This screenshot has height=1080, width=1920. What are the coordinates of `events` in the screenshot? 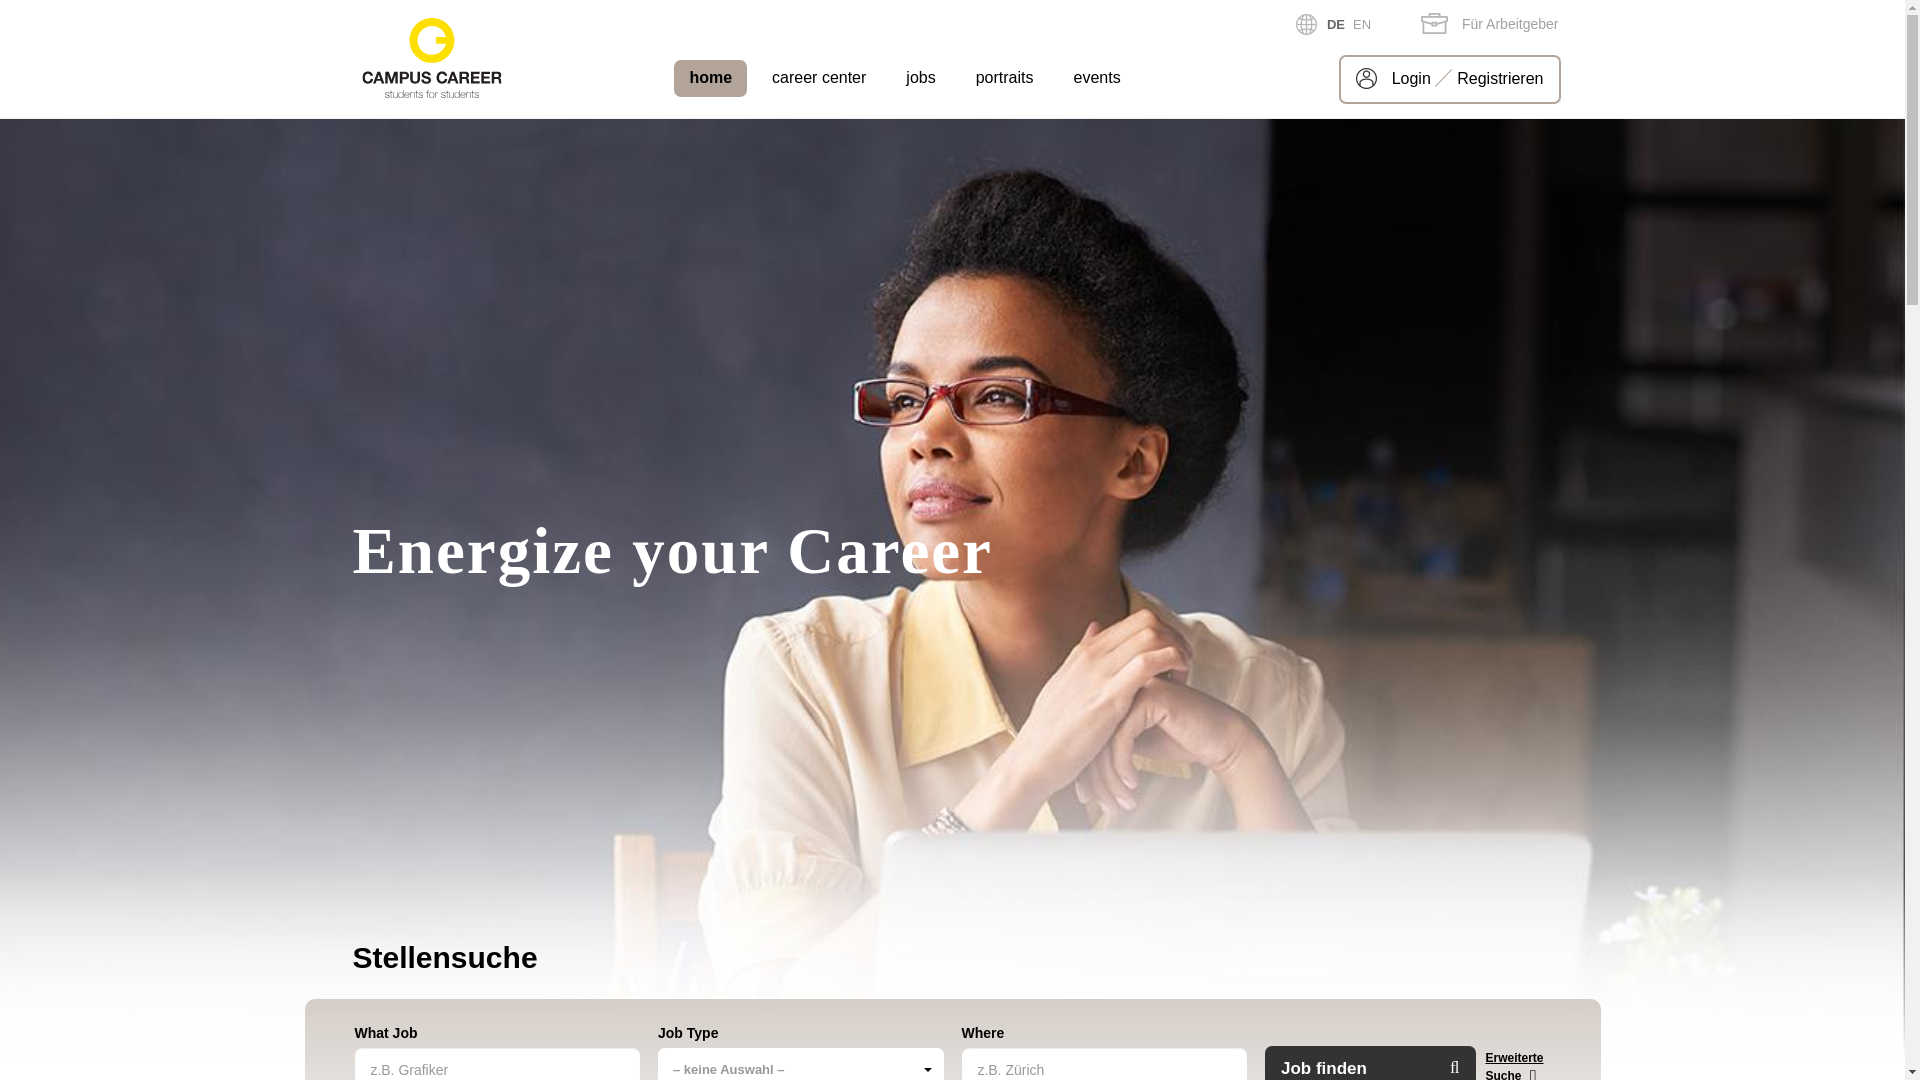 It's located at (1096, 78).